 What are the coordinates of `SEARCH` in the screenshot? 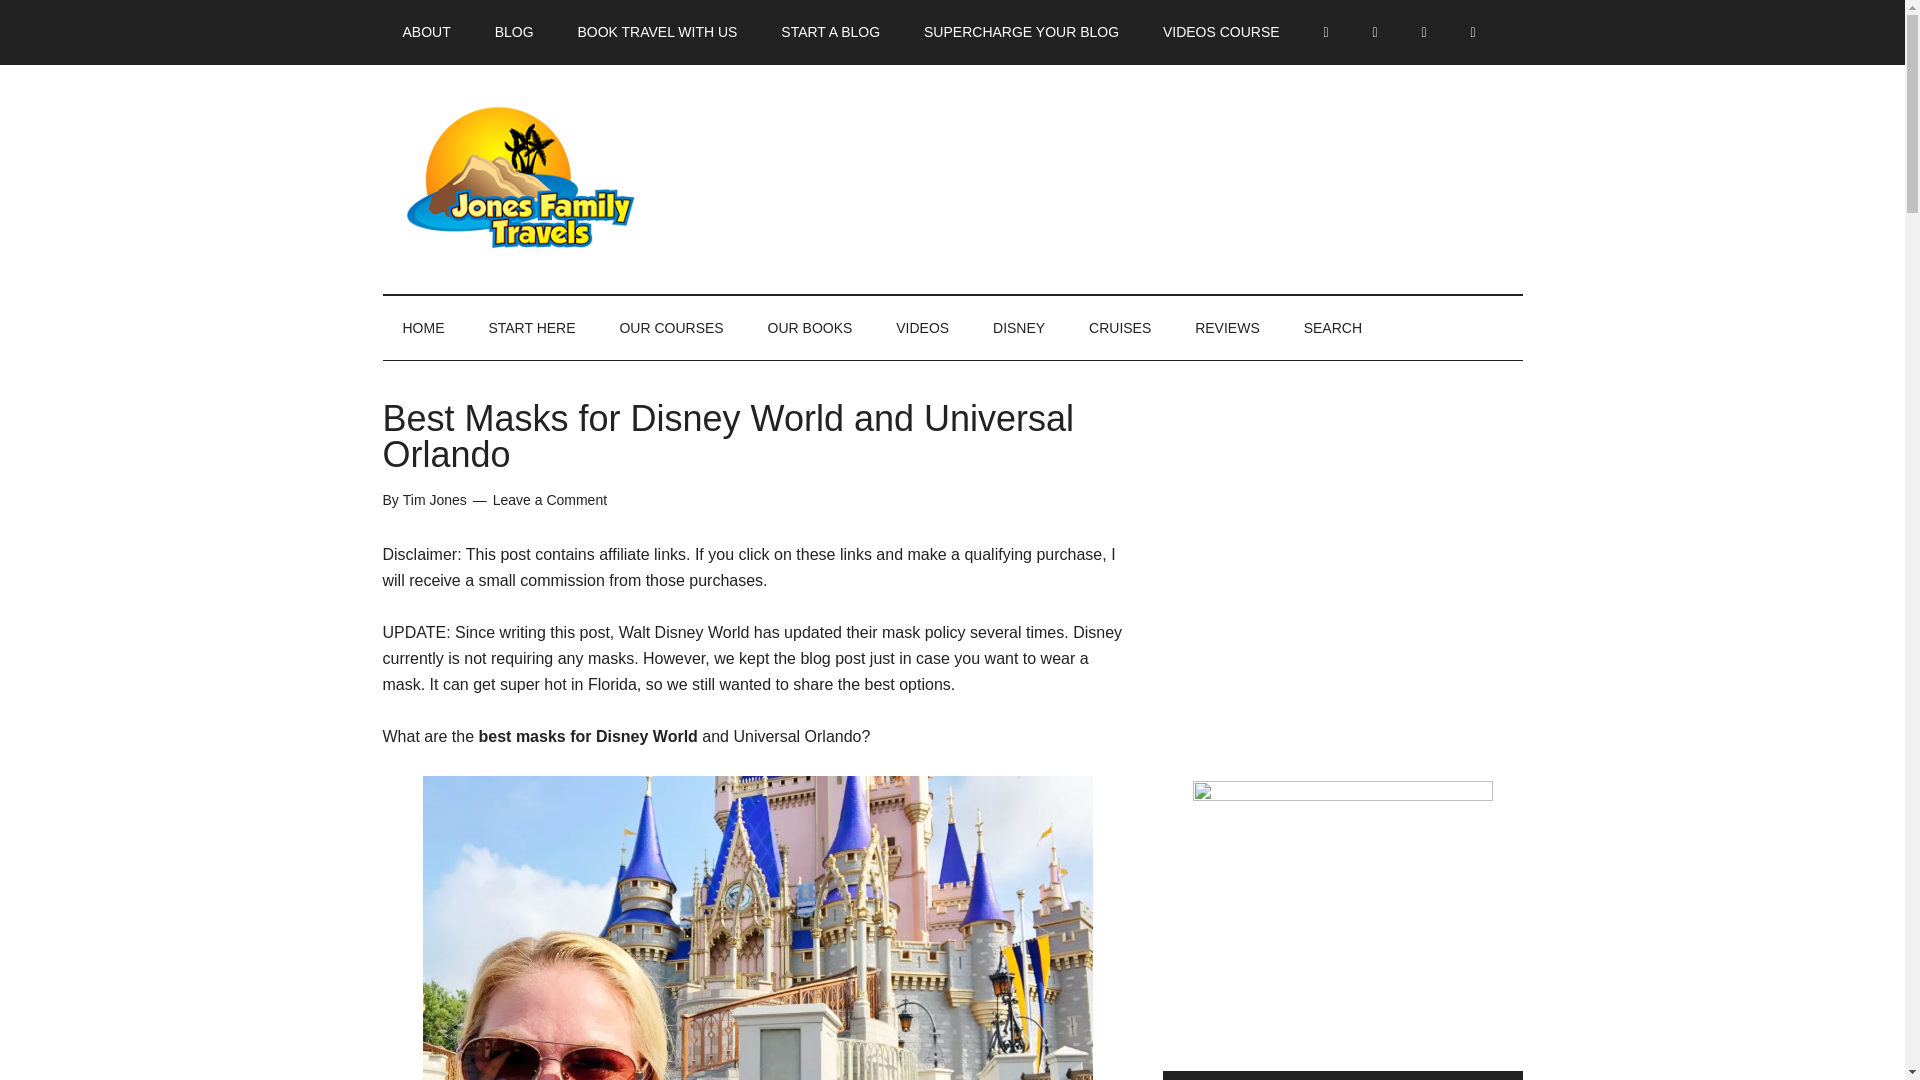 It's located at (1333, 327).